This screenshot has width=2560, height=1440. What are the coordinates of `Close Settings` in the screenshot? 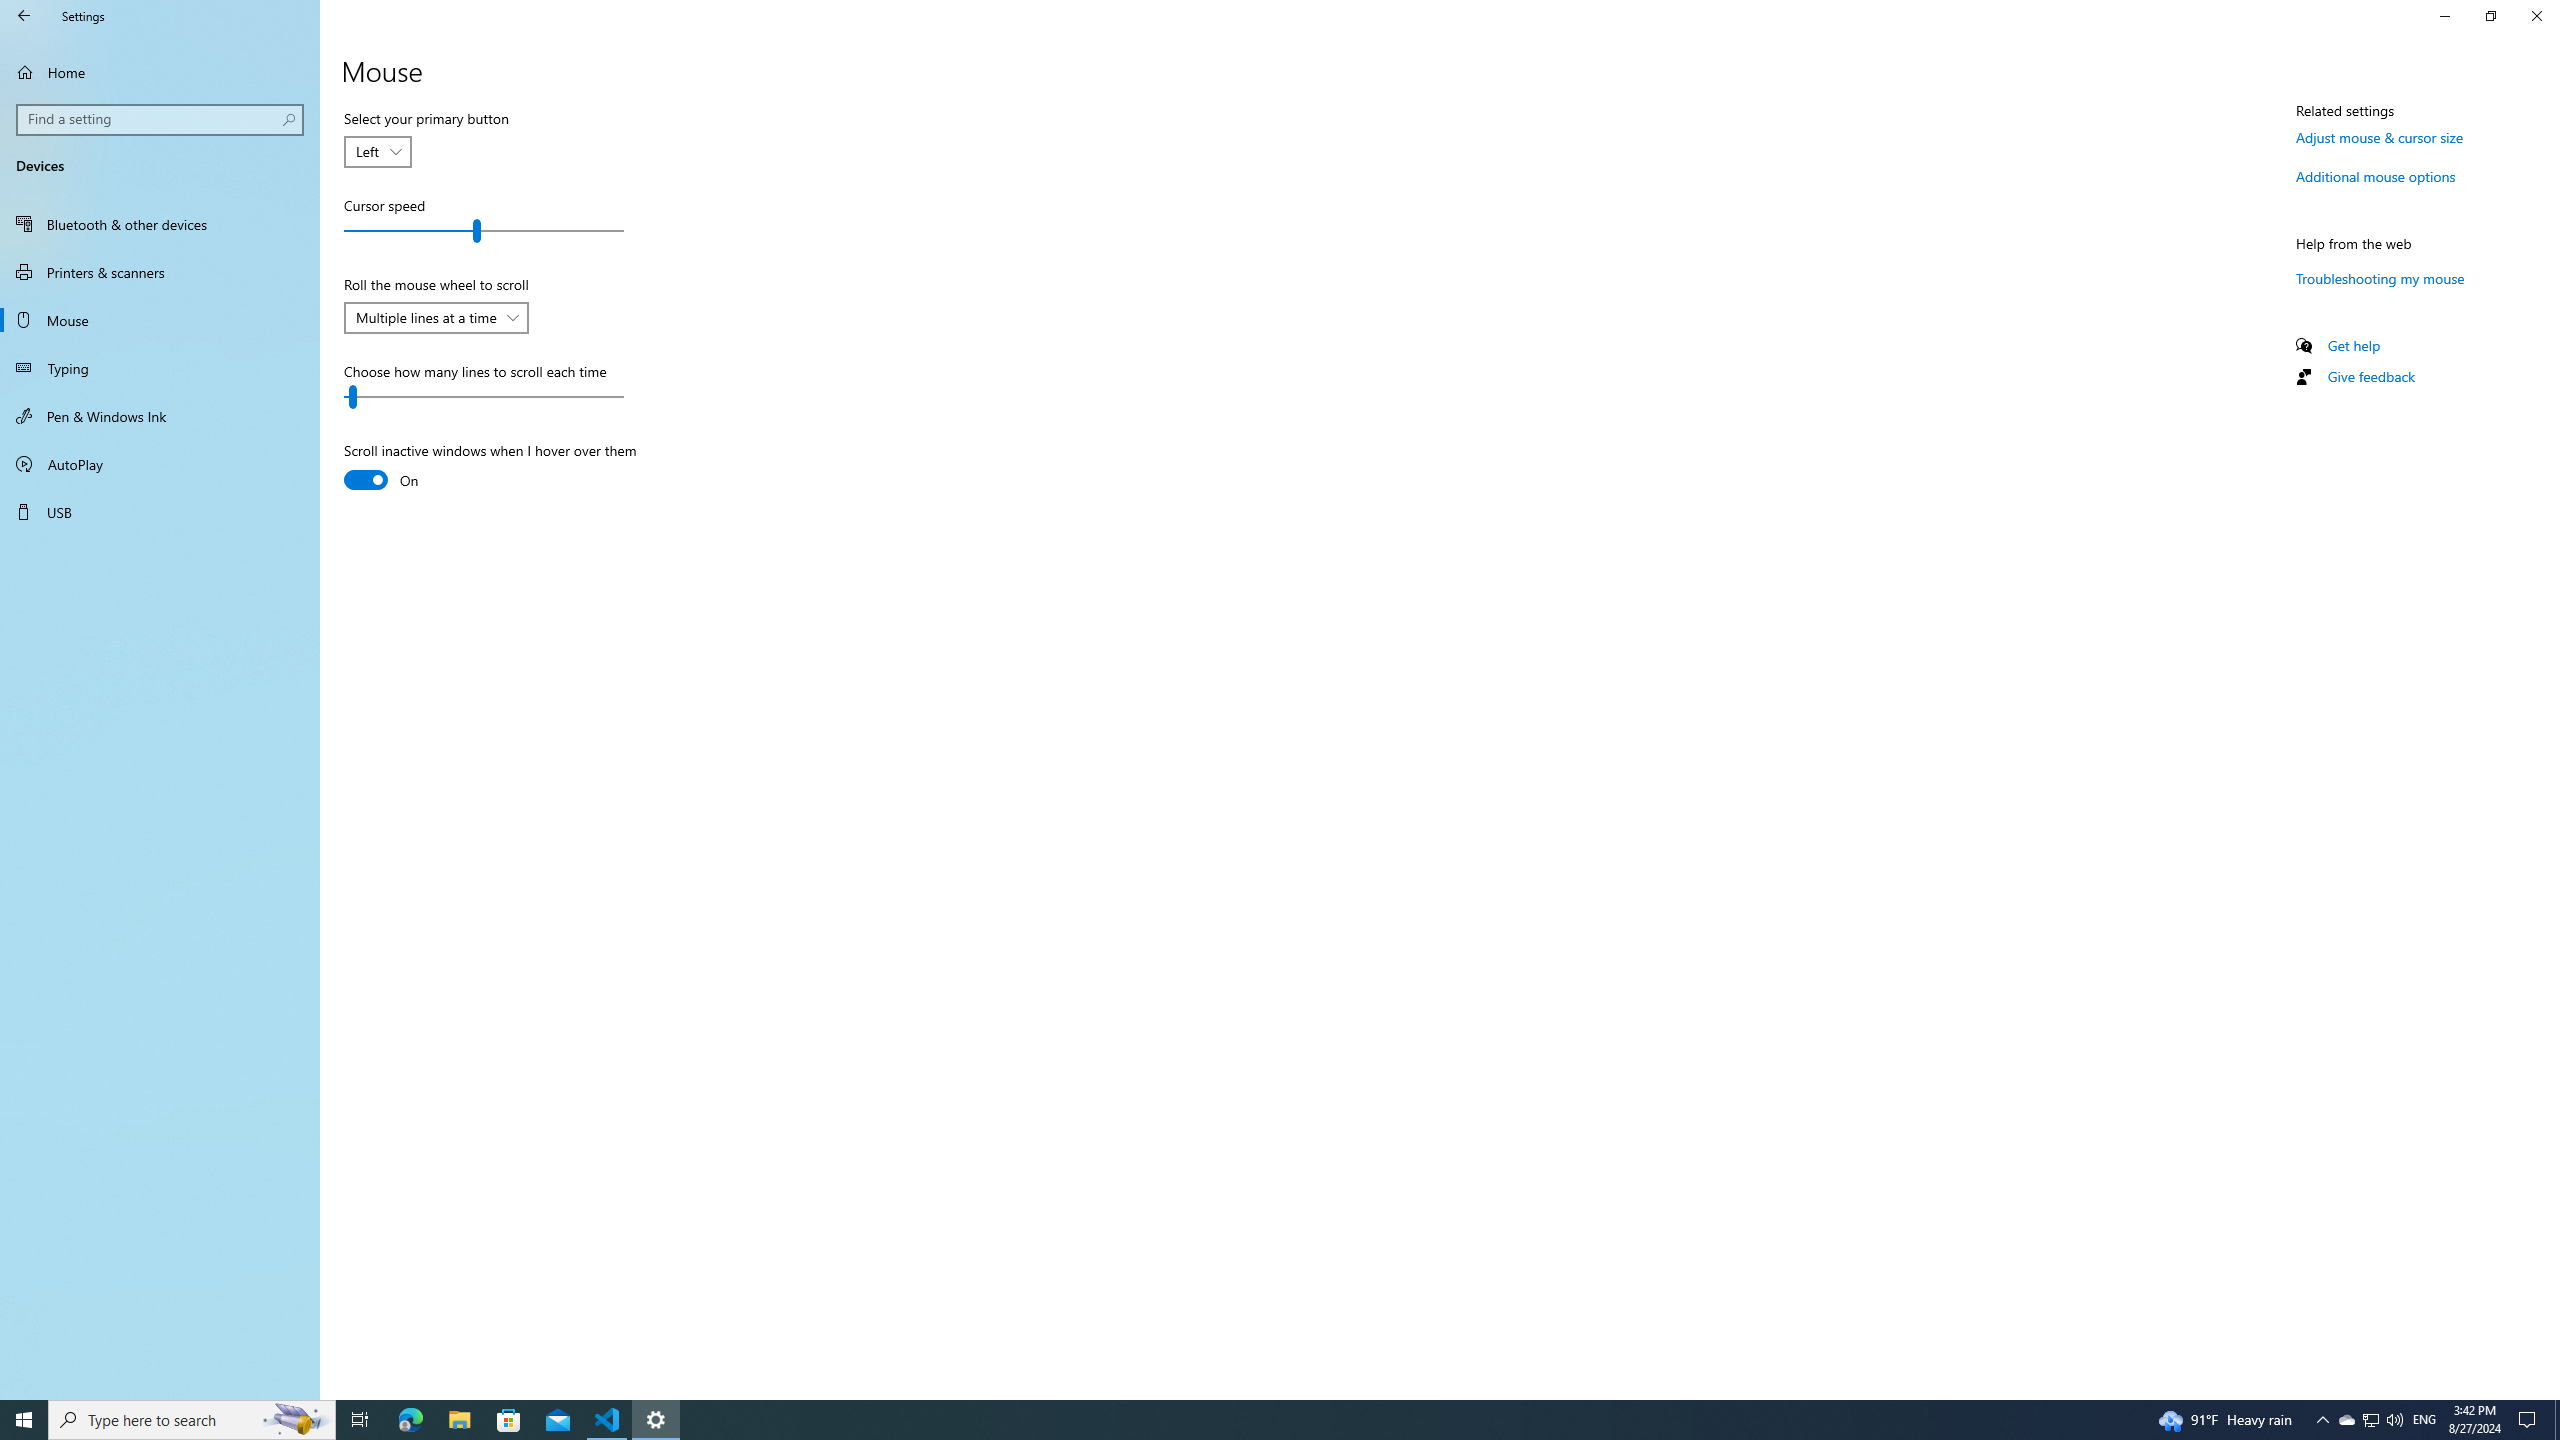 It's located at (2536, 16).